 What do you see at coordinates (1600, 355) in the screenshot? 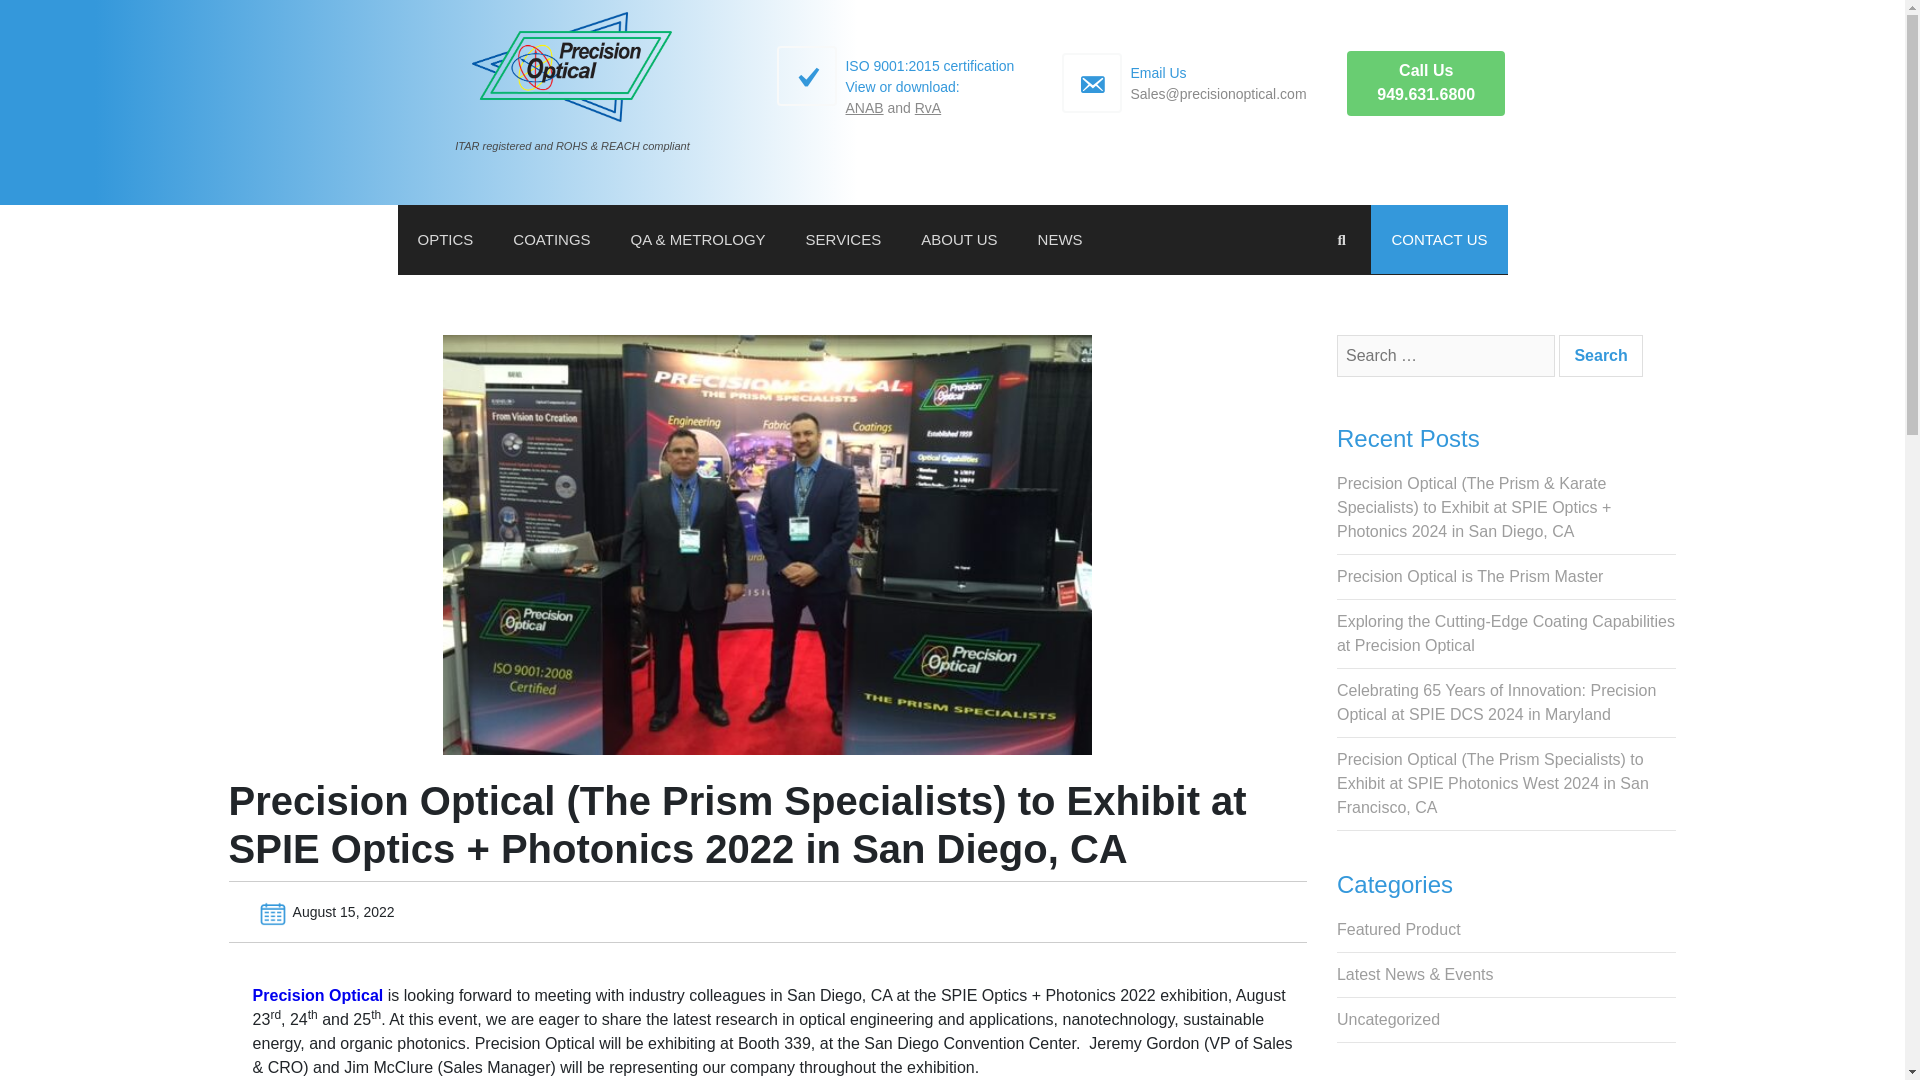
I see `COATINGS` at bounding box center [1600, 355].